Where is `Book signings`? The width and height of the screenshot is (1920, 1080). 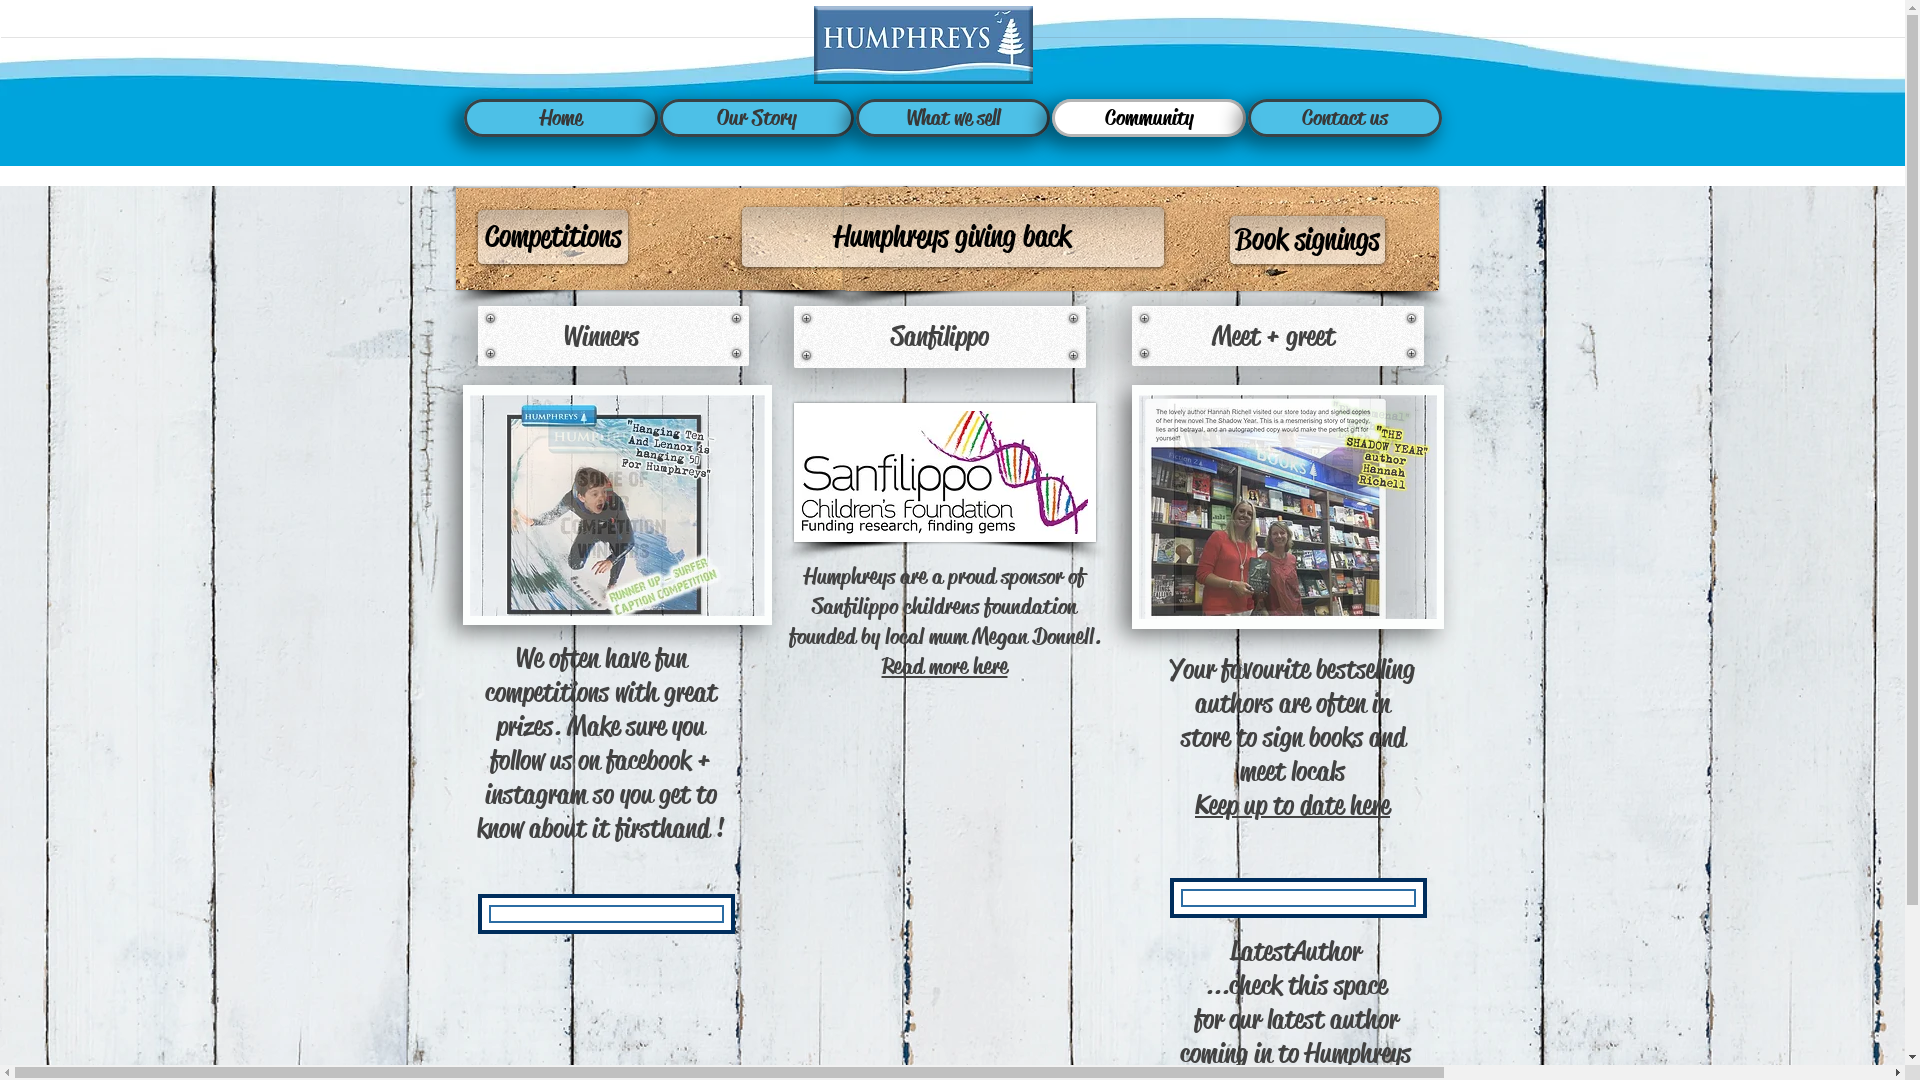 Book signings is located at coordinates (1308, 240).